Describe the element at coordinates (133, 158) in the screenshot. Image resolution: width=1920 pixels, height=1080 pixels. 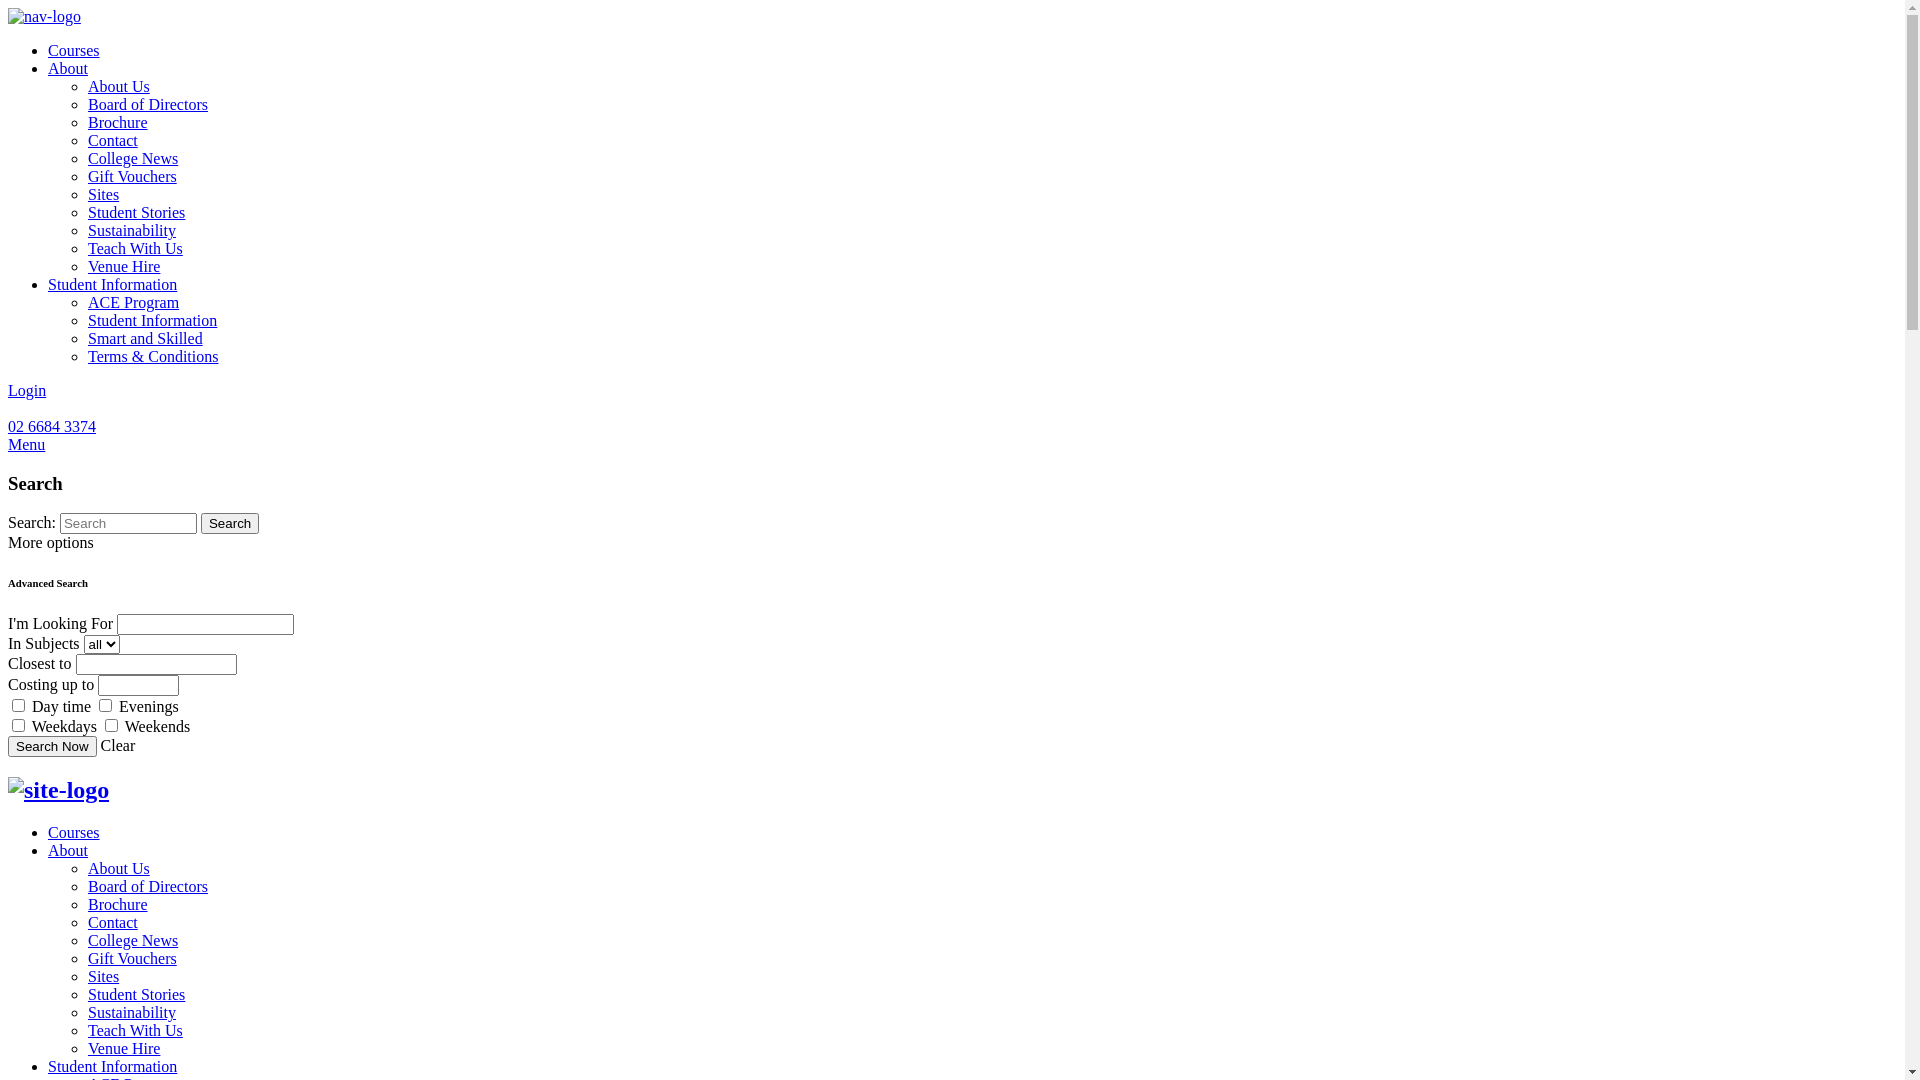
I see `College News` at that location.